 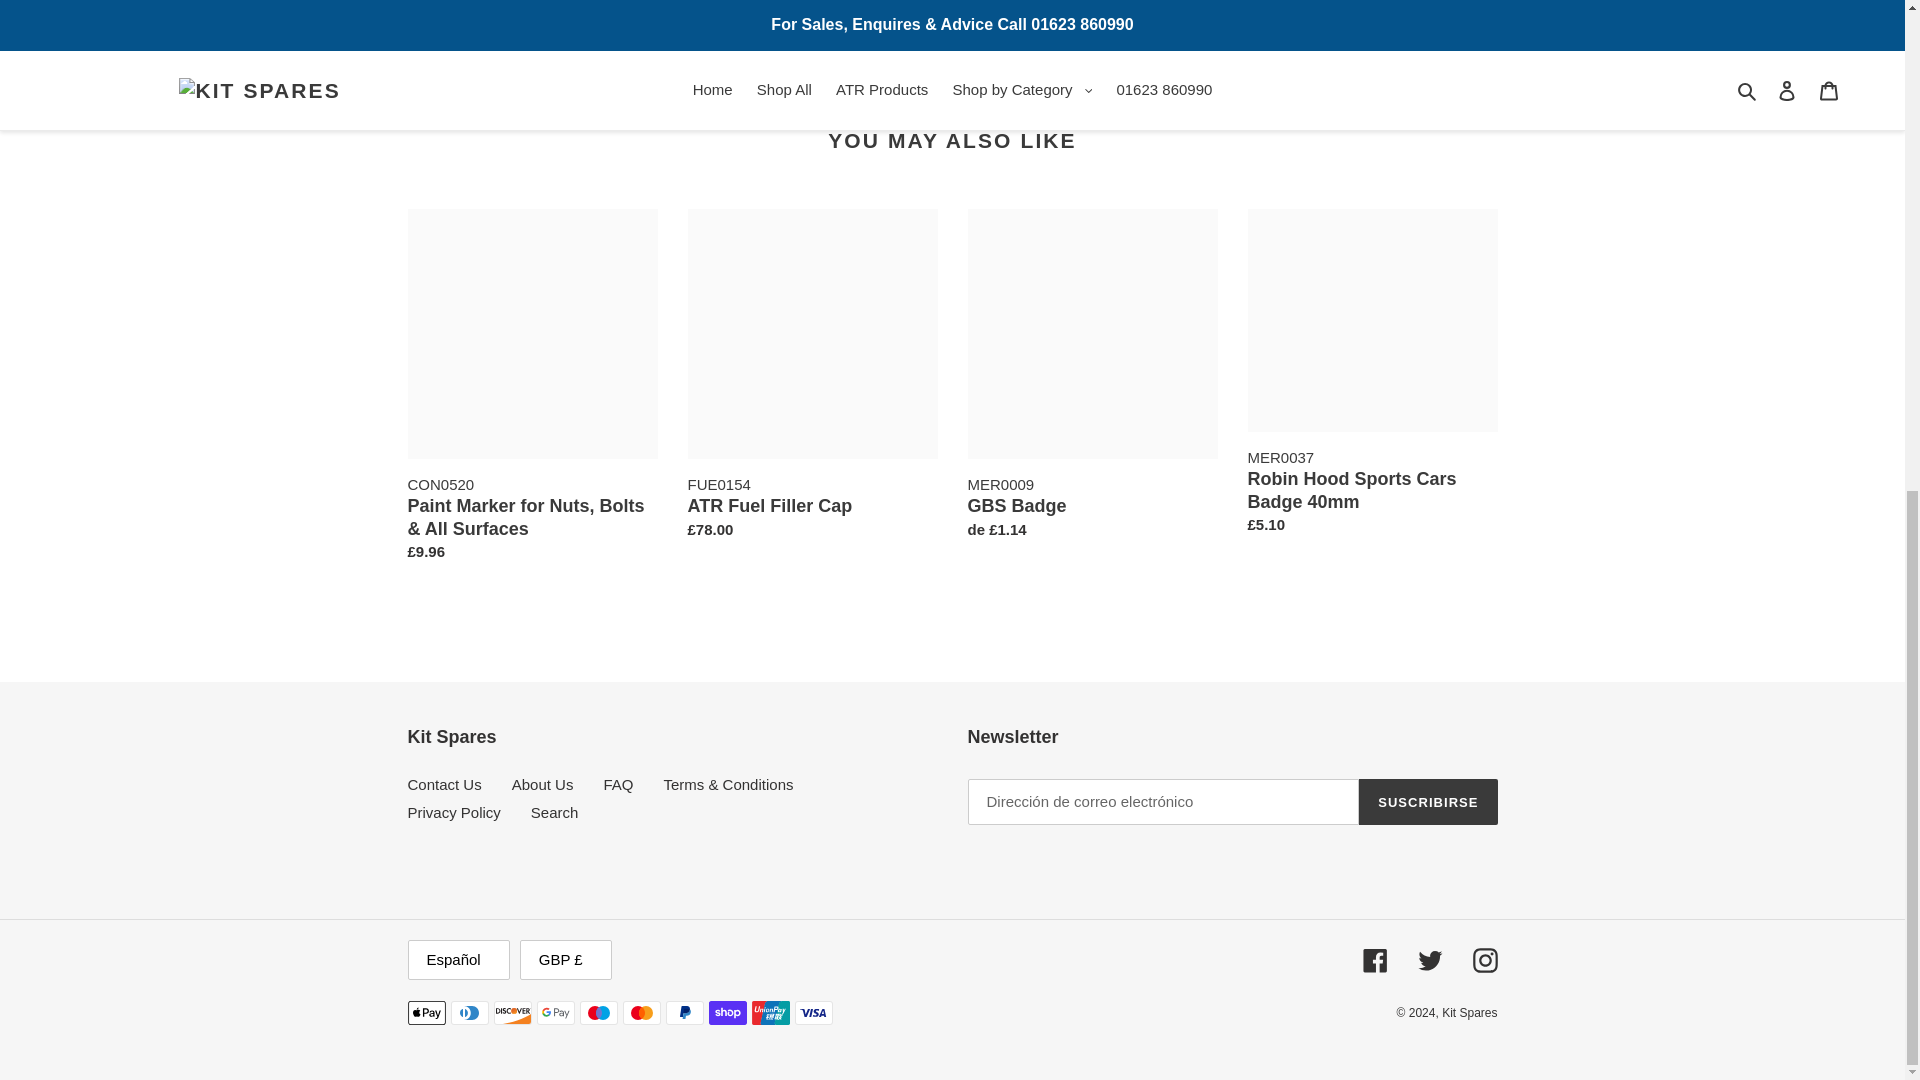 I want to click on Maestro, so click(x=598, y=1012).